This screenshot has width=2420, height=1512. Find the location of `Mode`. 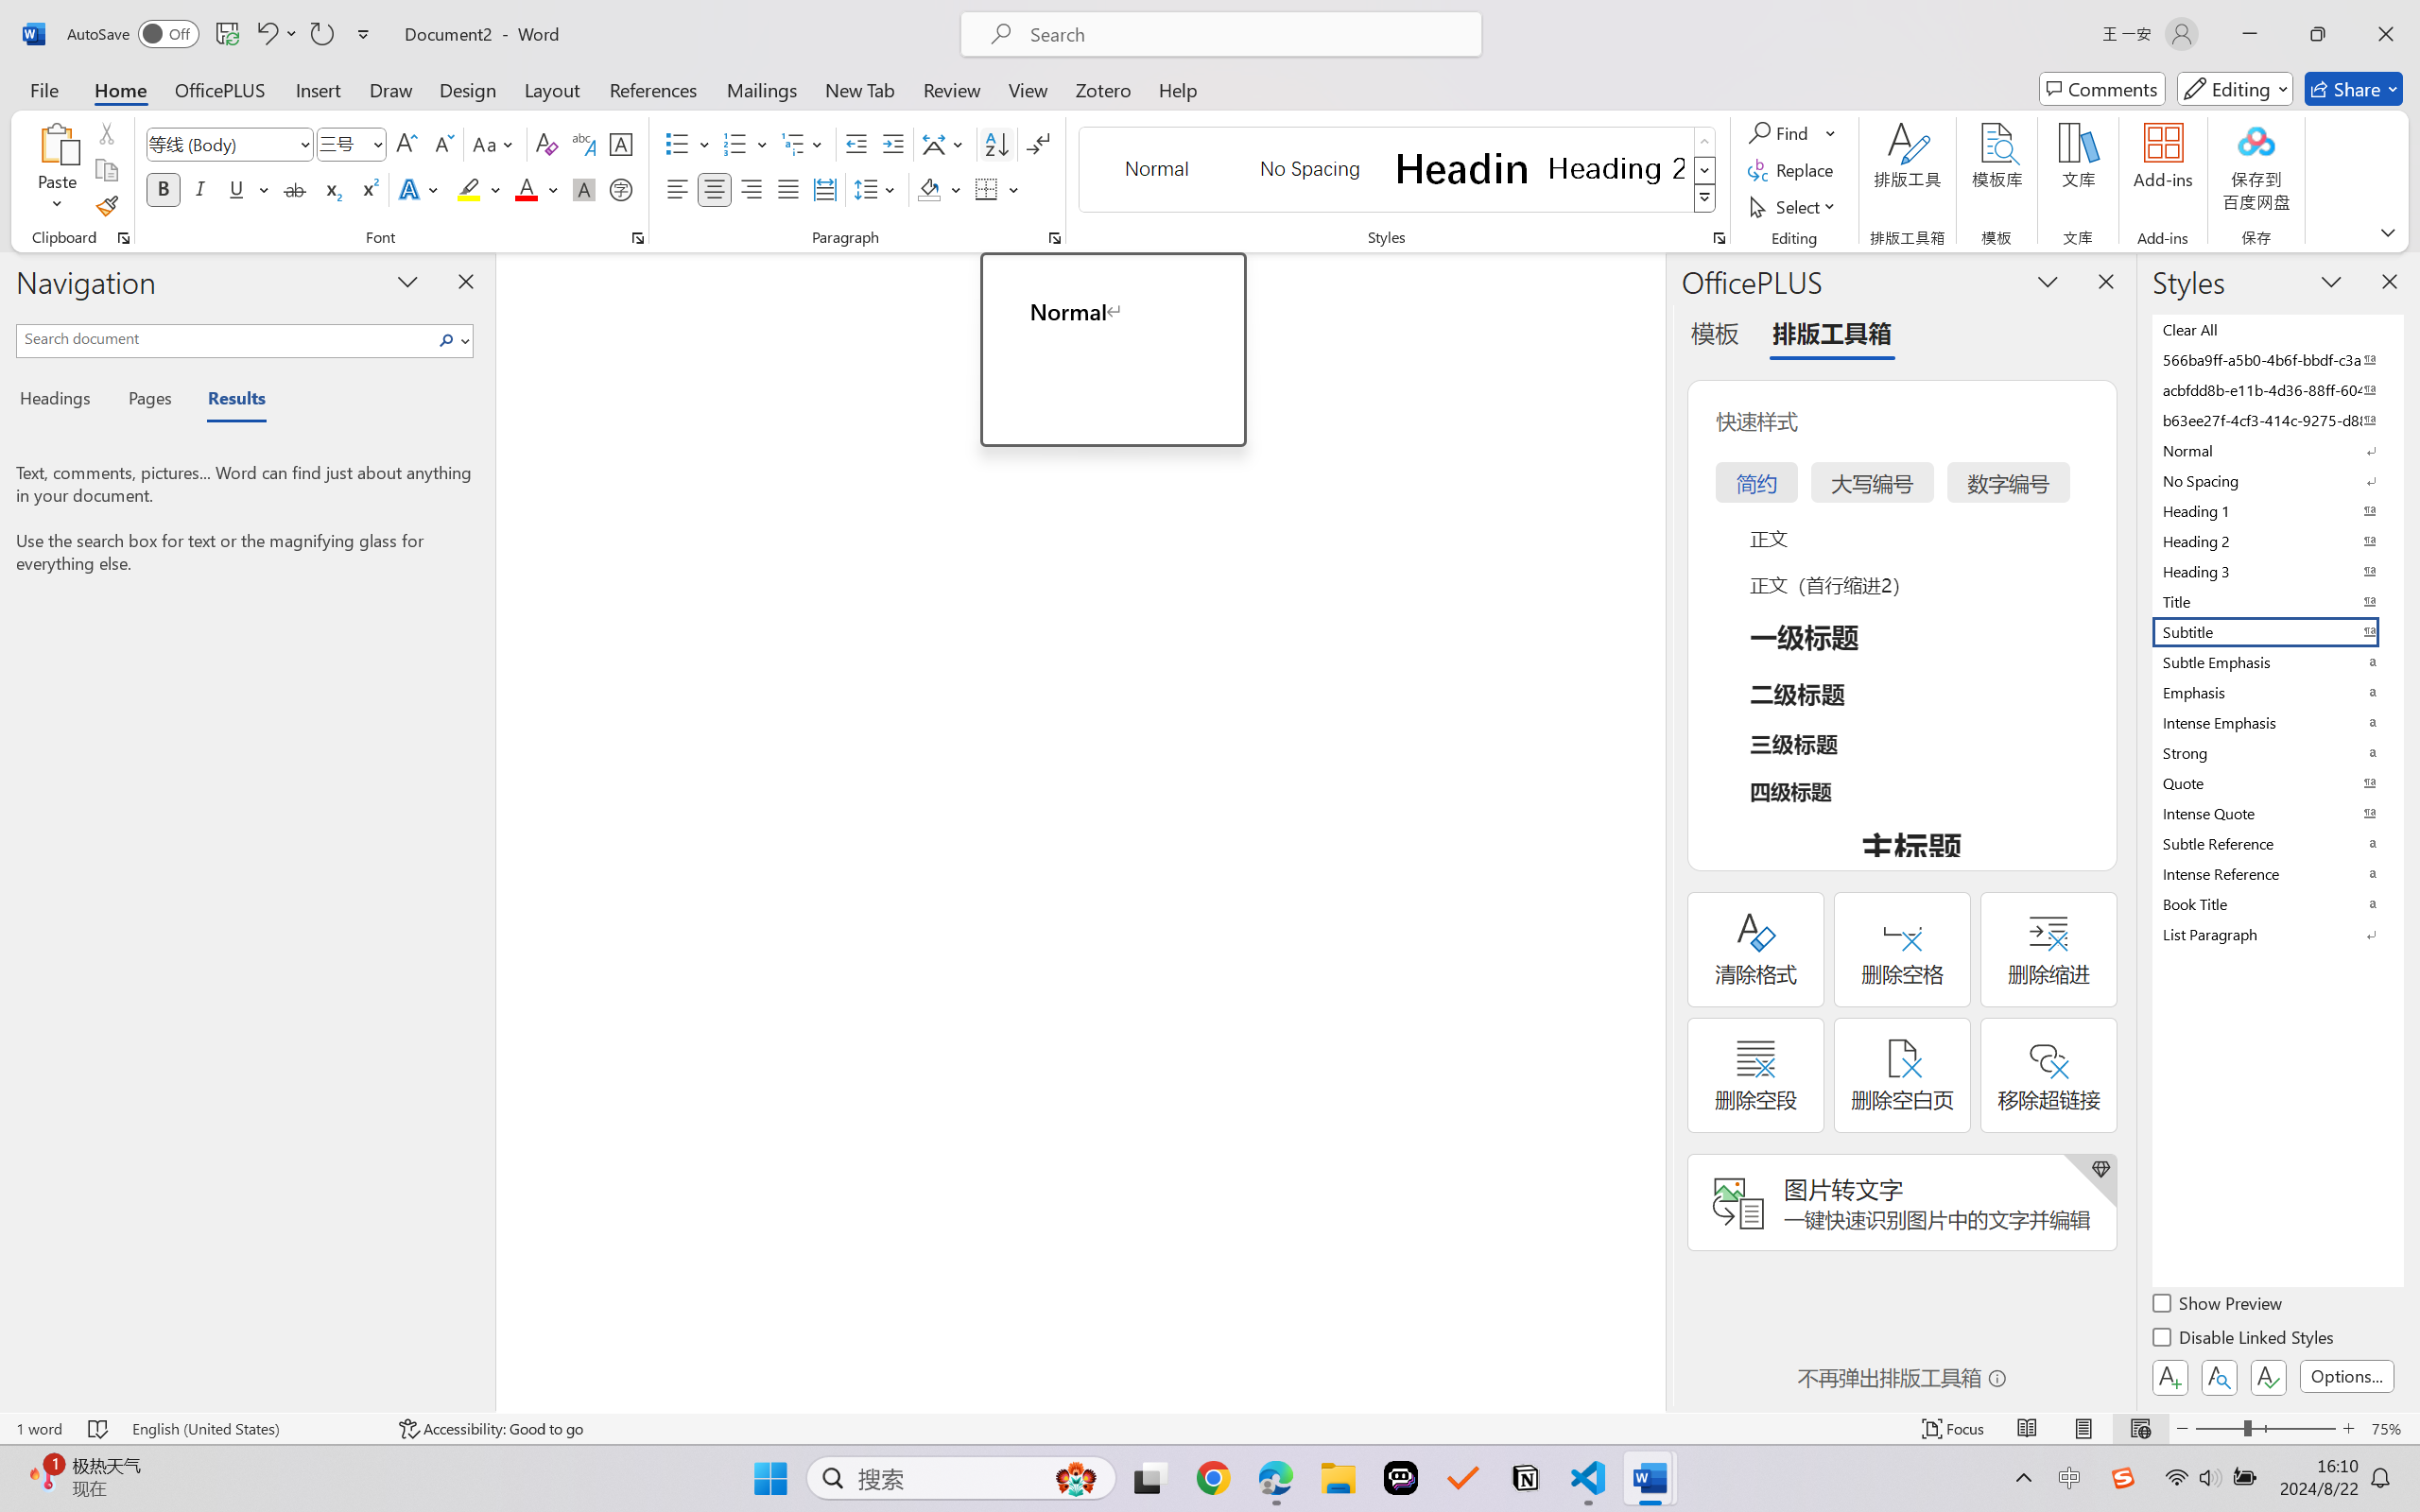

Mode is located at coordinates (2236, 89).